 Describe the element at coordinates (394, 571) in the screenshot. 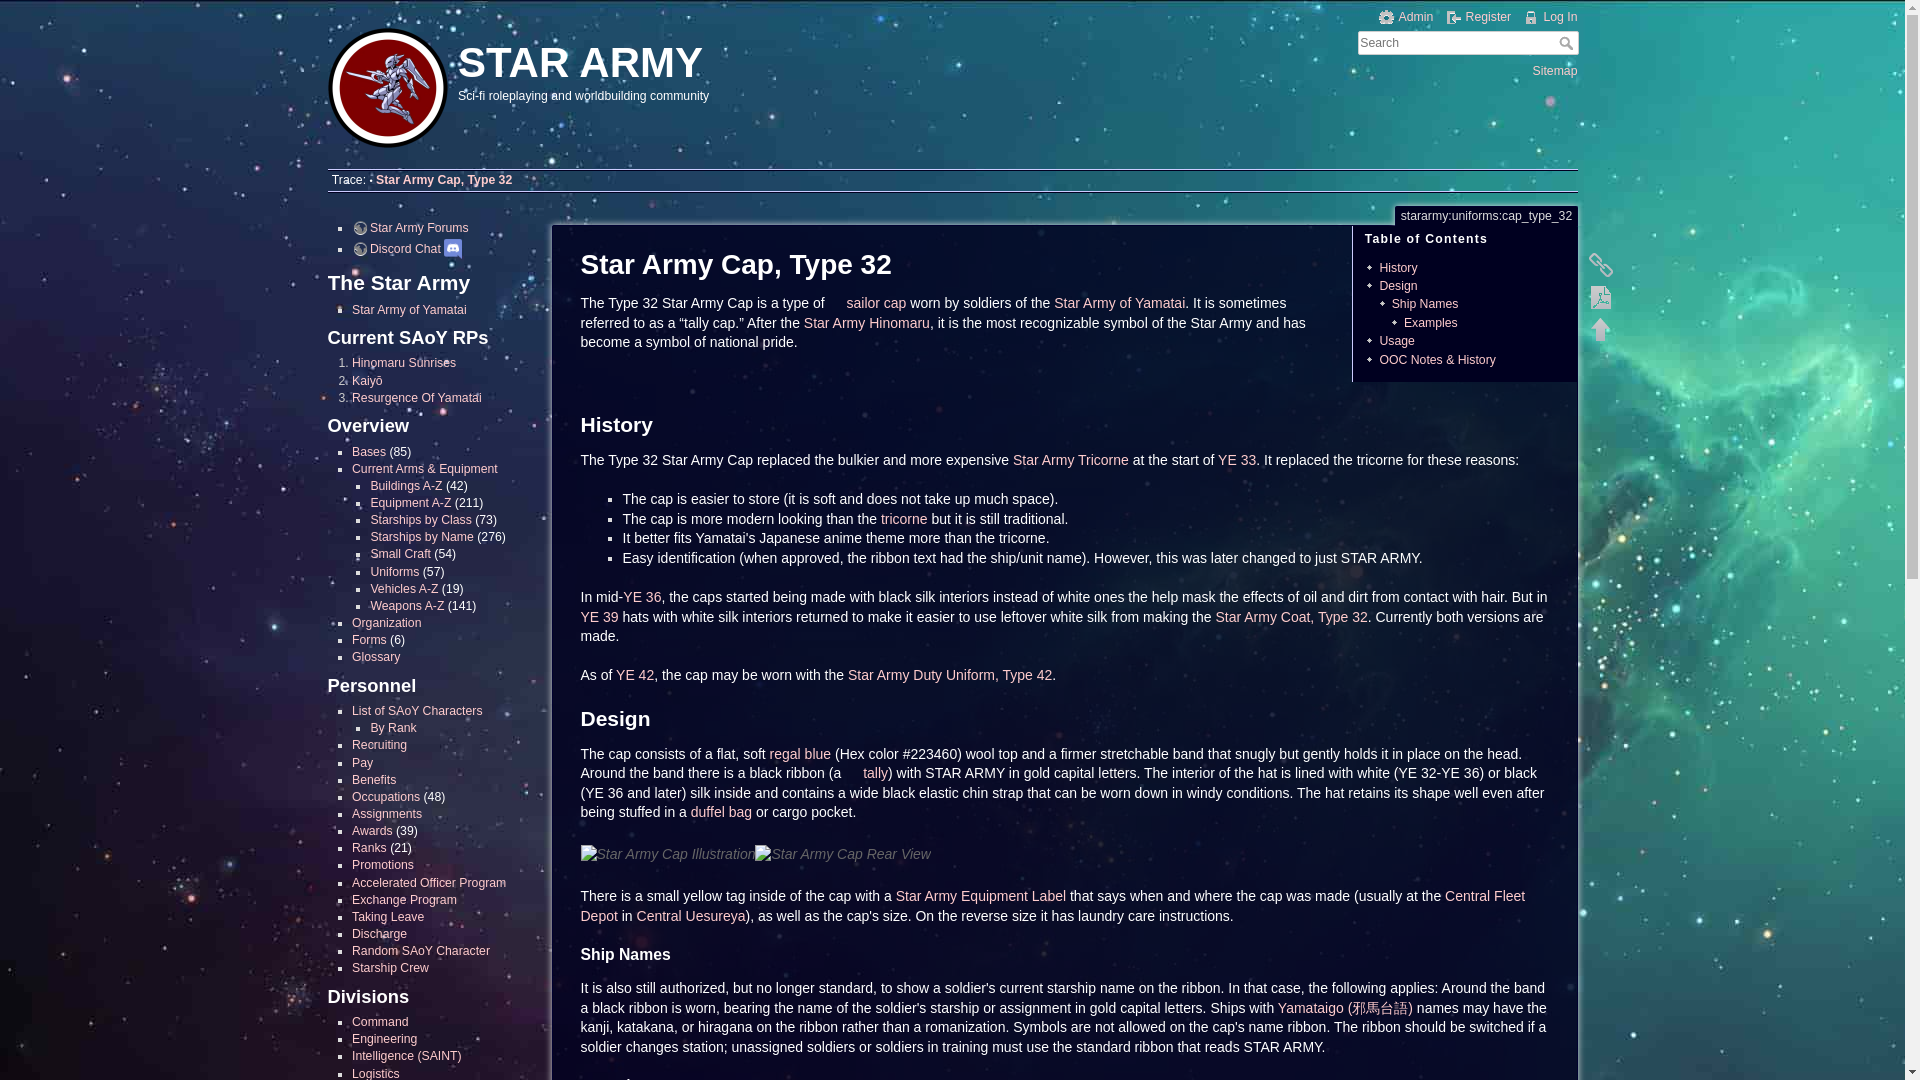

I see `Uniforms` at that location.